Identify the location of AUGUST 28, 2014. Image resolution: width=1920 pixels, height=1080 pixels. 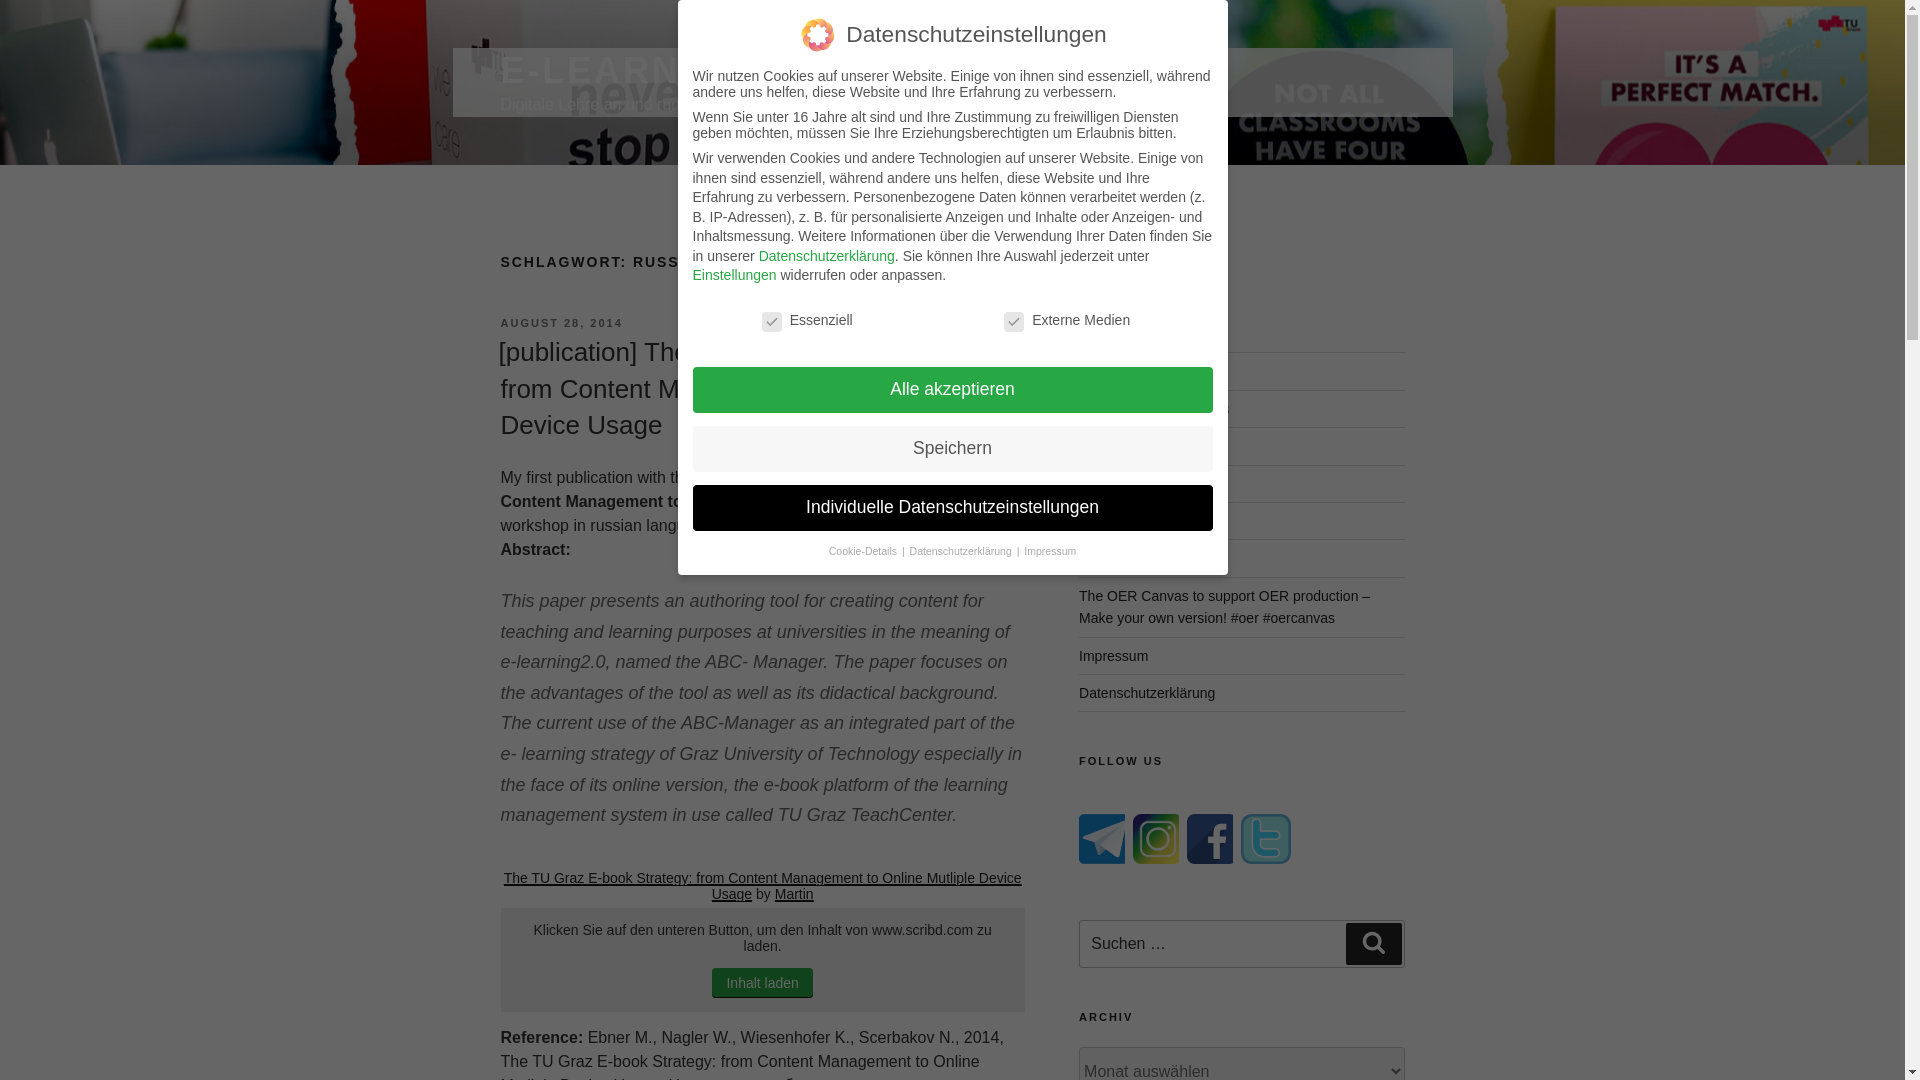
(560, 323).